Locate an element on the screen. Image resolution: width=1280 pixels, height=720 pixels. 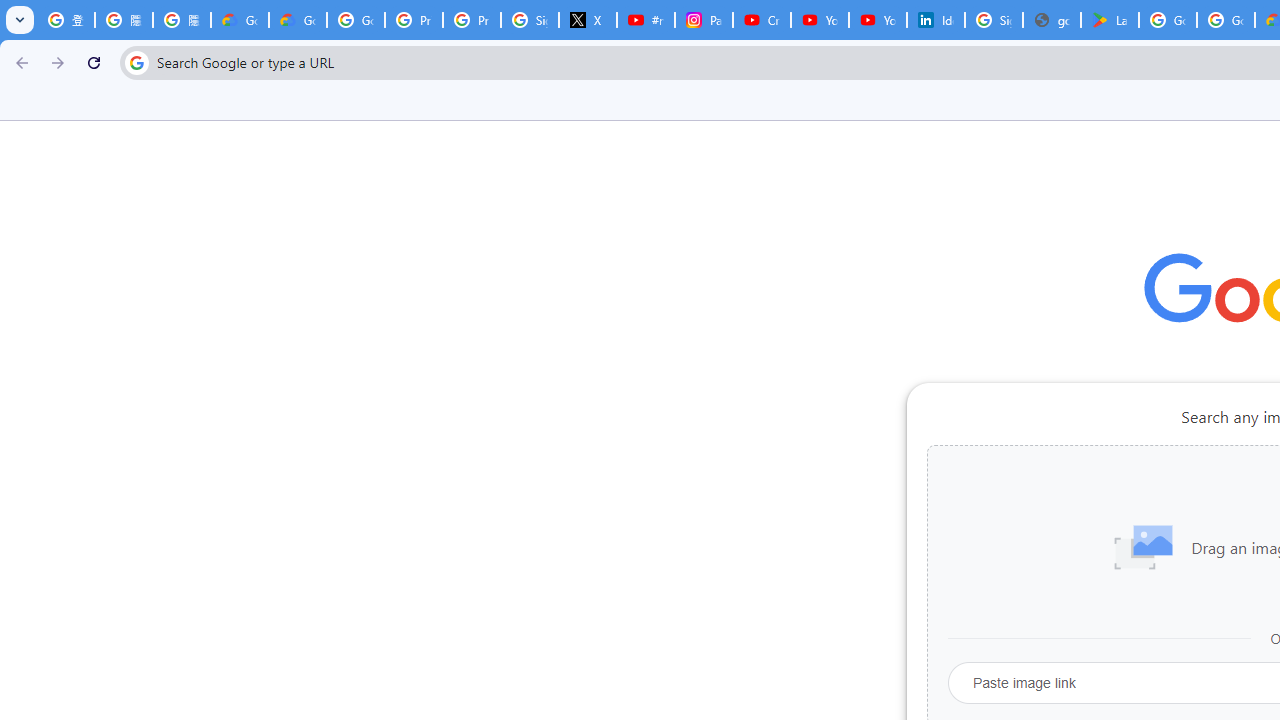
Sign in - Google Accounts is located at coordinates (994, 20).